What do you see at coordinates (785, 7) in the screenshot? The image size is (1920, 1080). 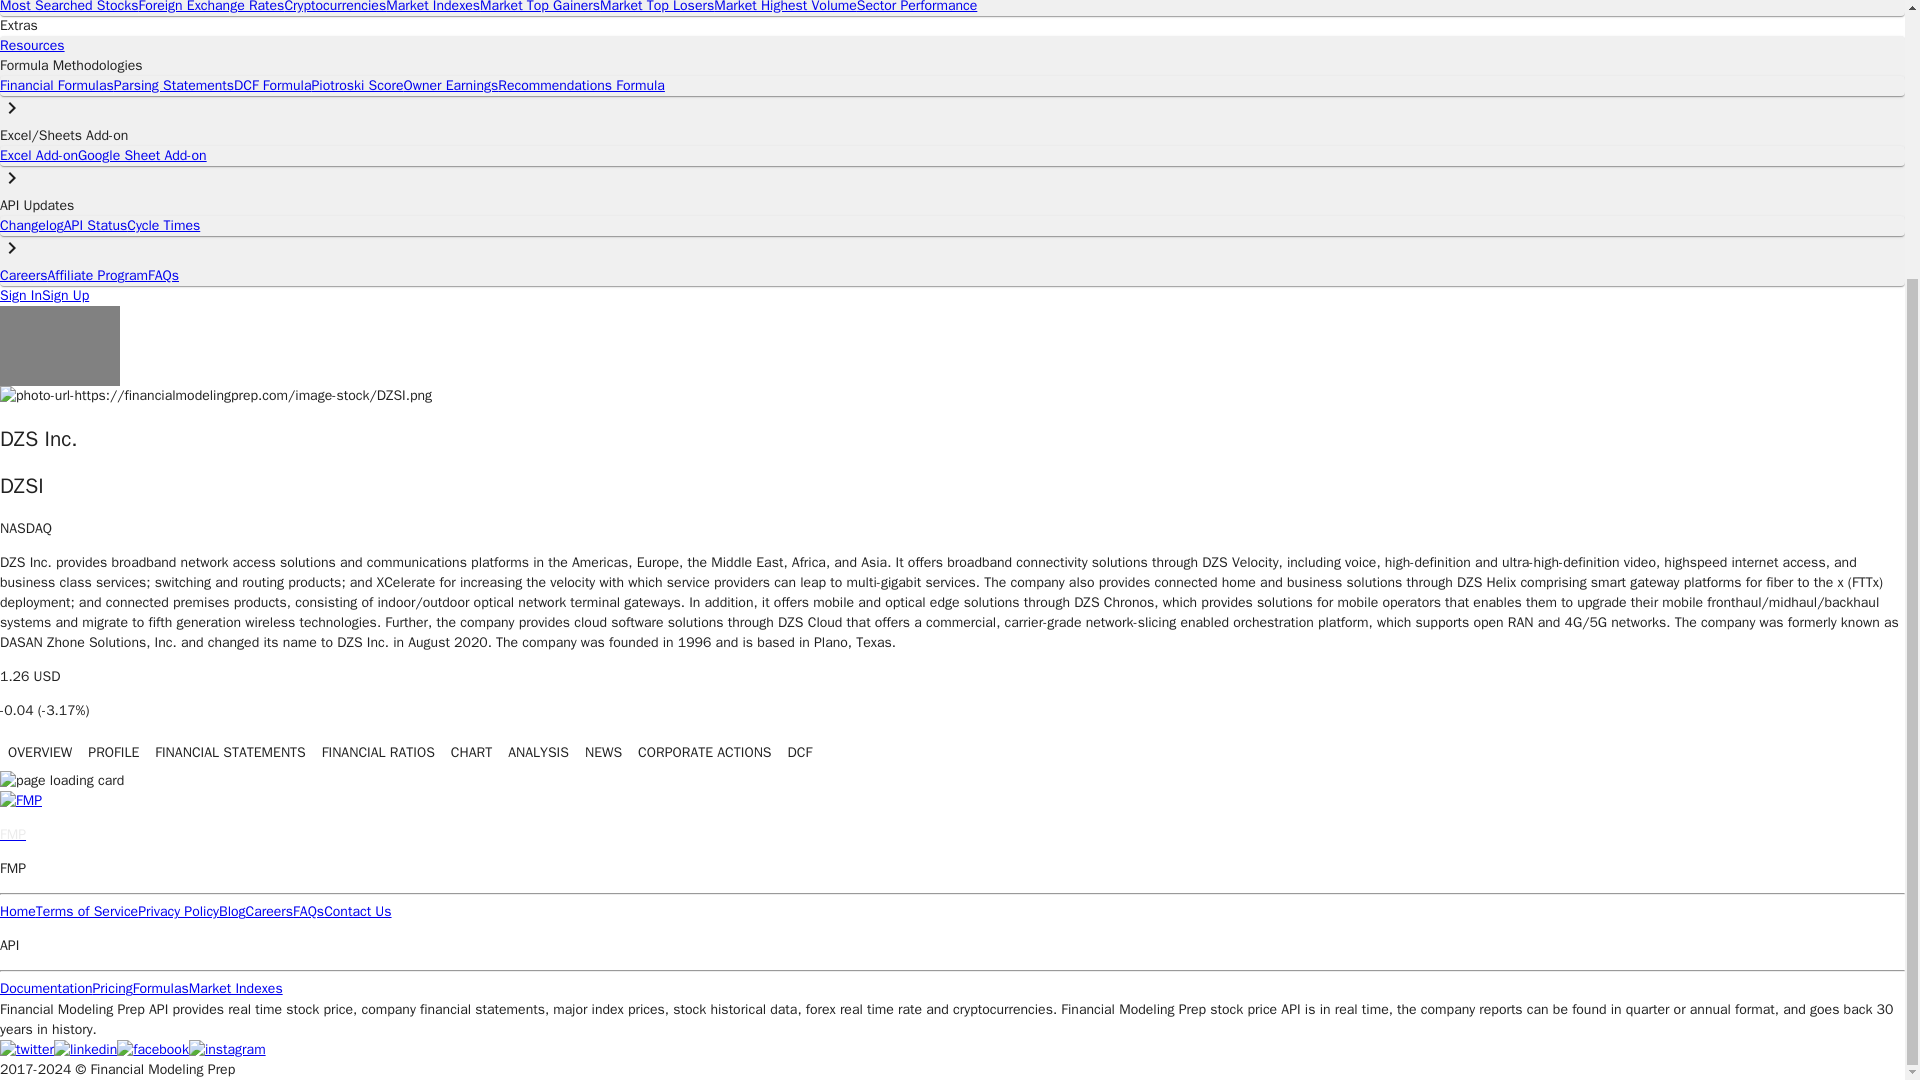 I see `Market Highest Volume` at bounding box center [785, 7].